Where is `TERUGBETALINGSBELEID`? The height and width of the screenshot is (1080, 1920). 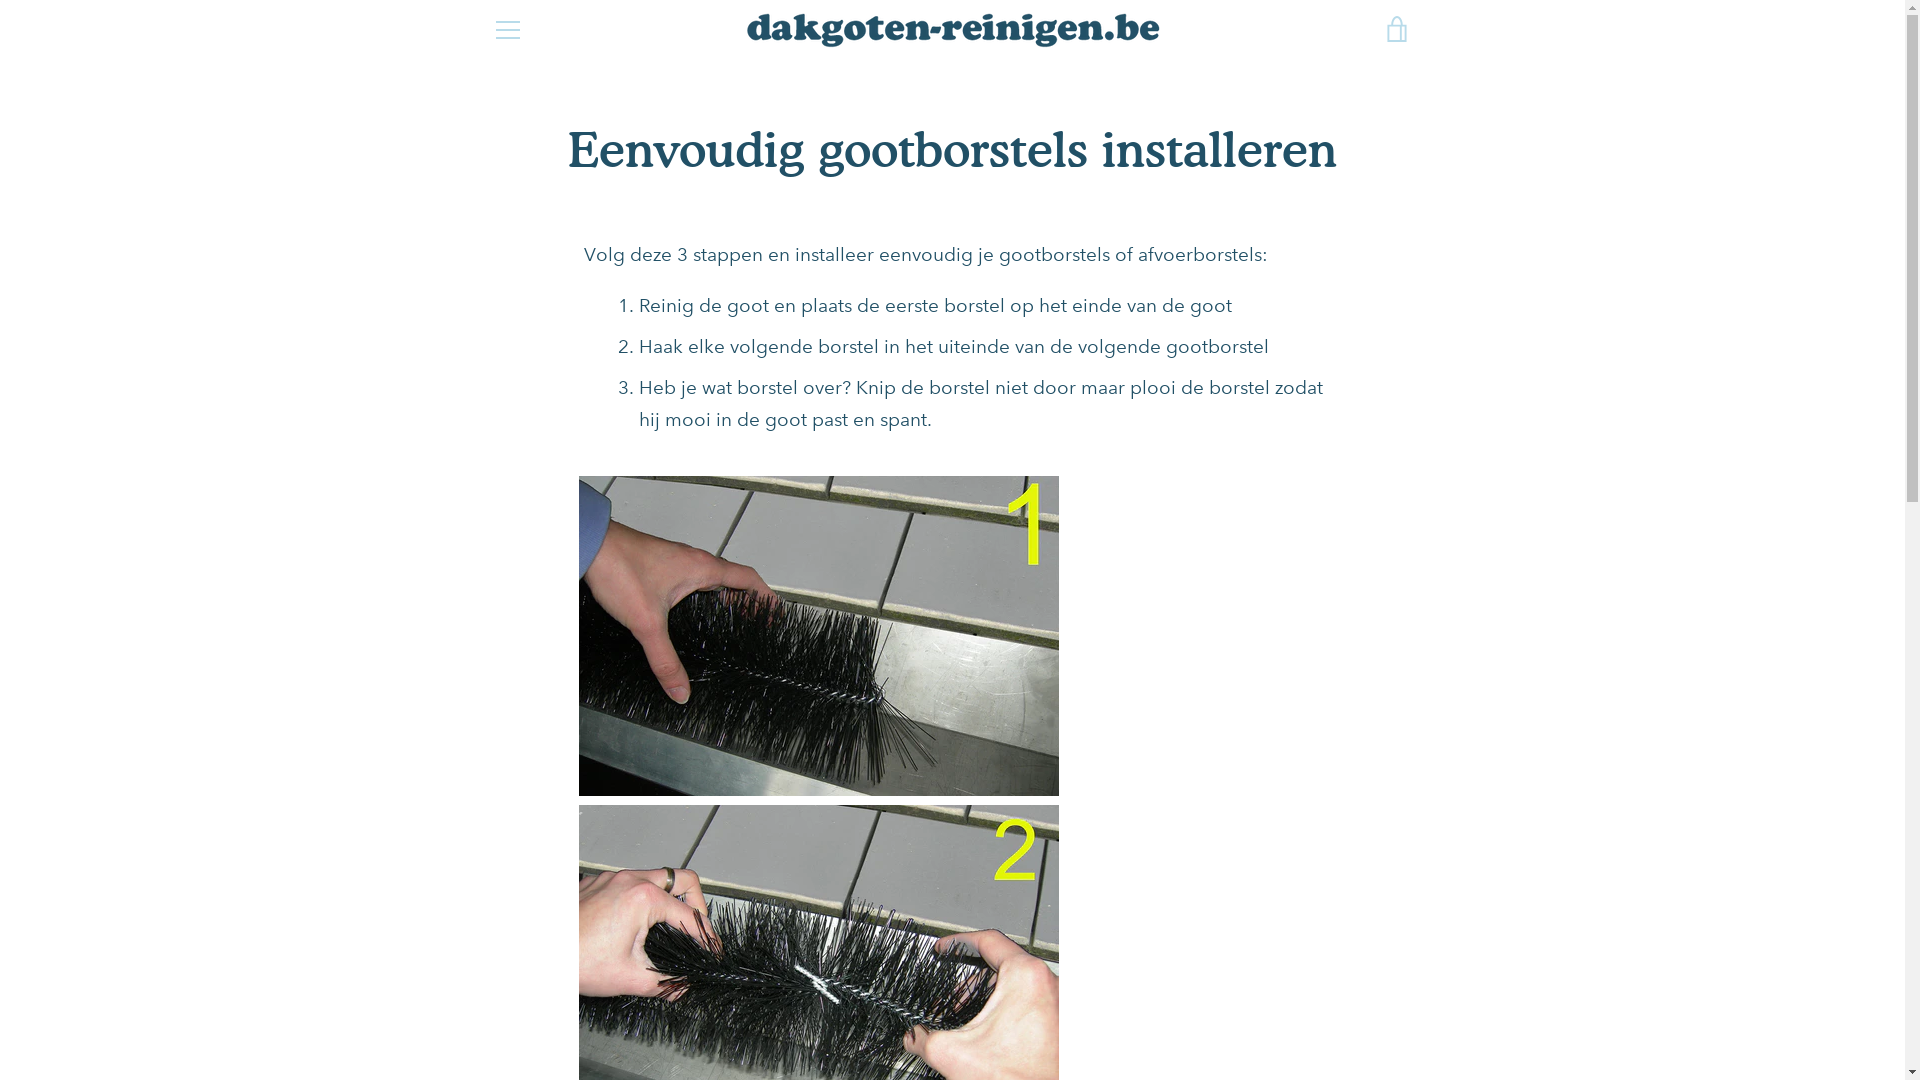
TERUGBETALINGSBELEID is located at coordinates (671, 910).